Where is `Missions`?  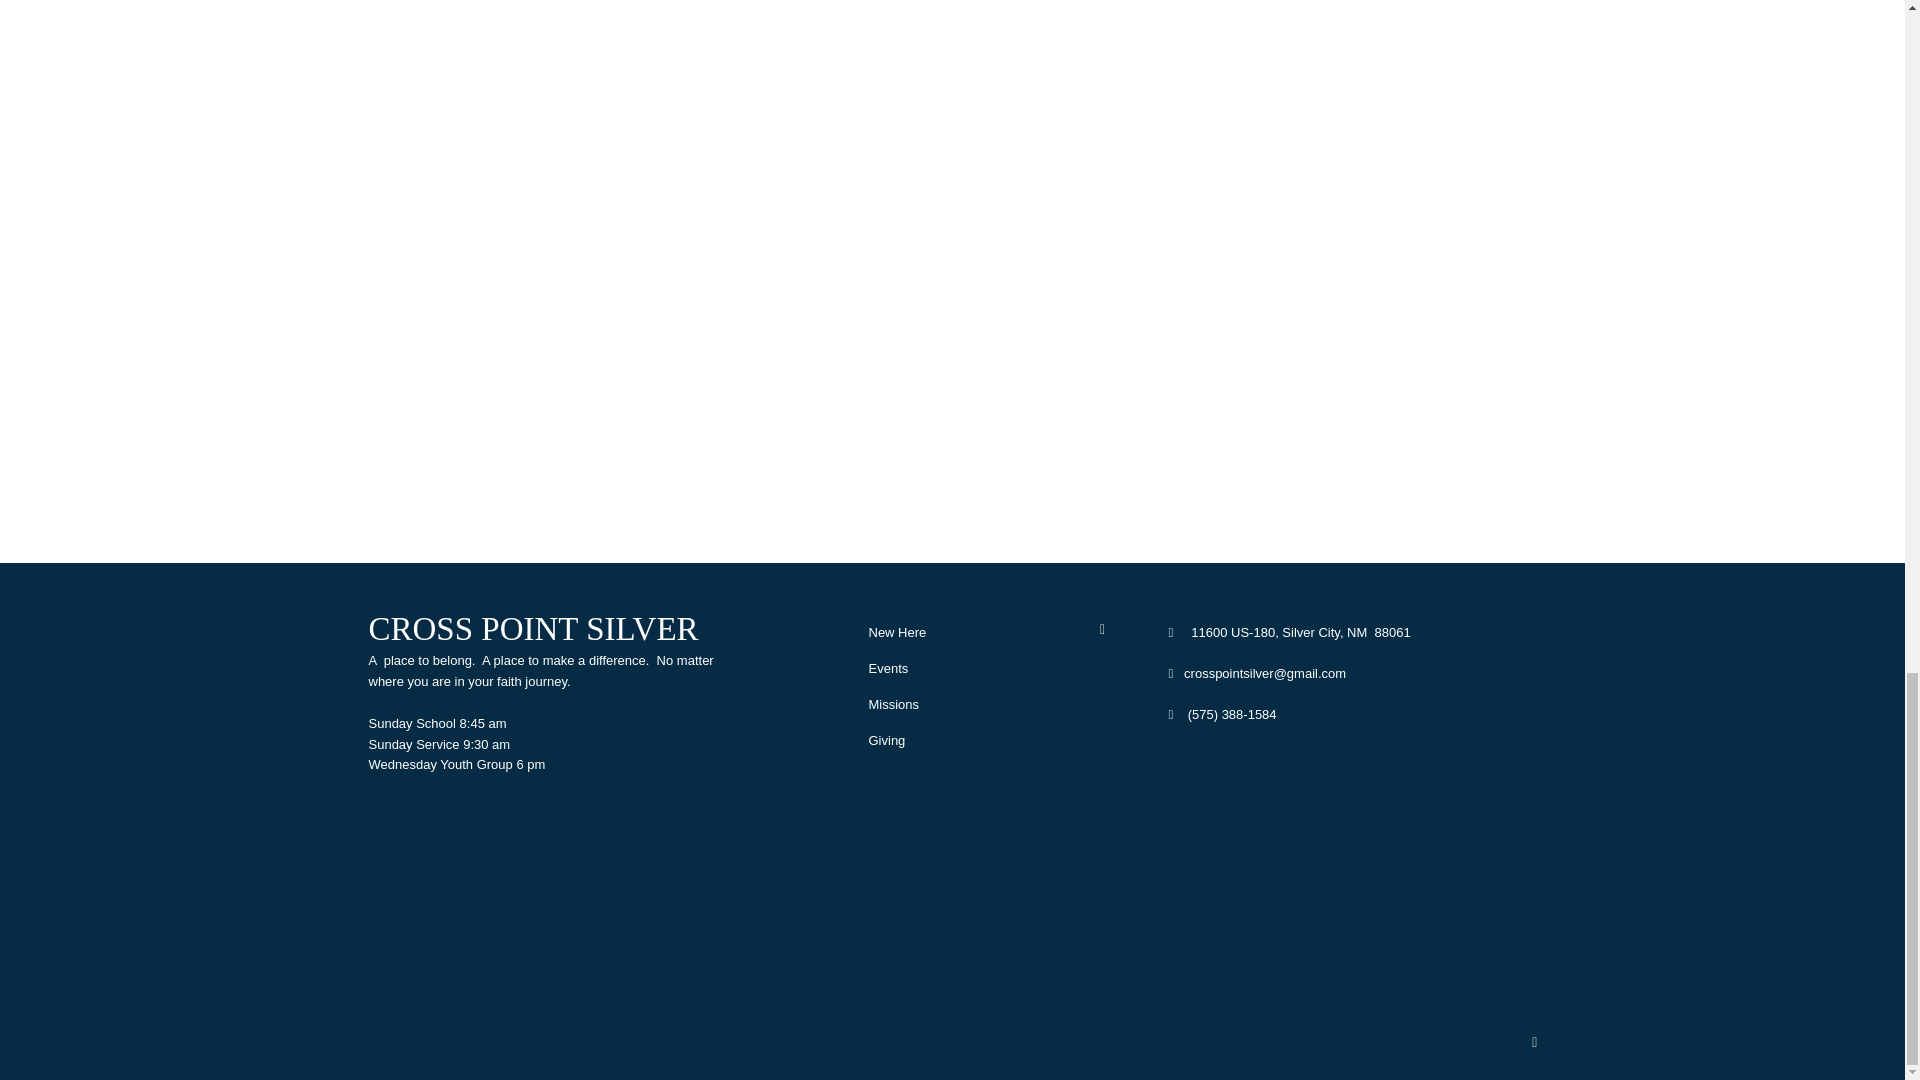 Missions is located at coordinates (893, 704).